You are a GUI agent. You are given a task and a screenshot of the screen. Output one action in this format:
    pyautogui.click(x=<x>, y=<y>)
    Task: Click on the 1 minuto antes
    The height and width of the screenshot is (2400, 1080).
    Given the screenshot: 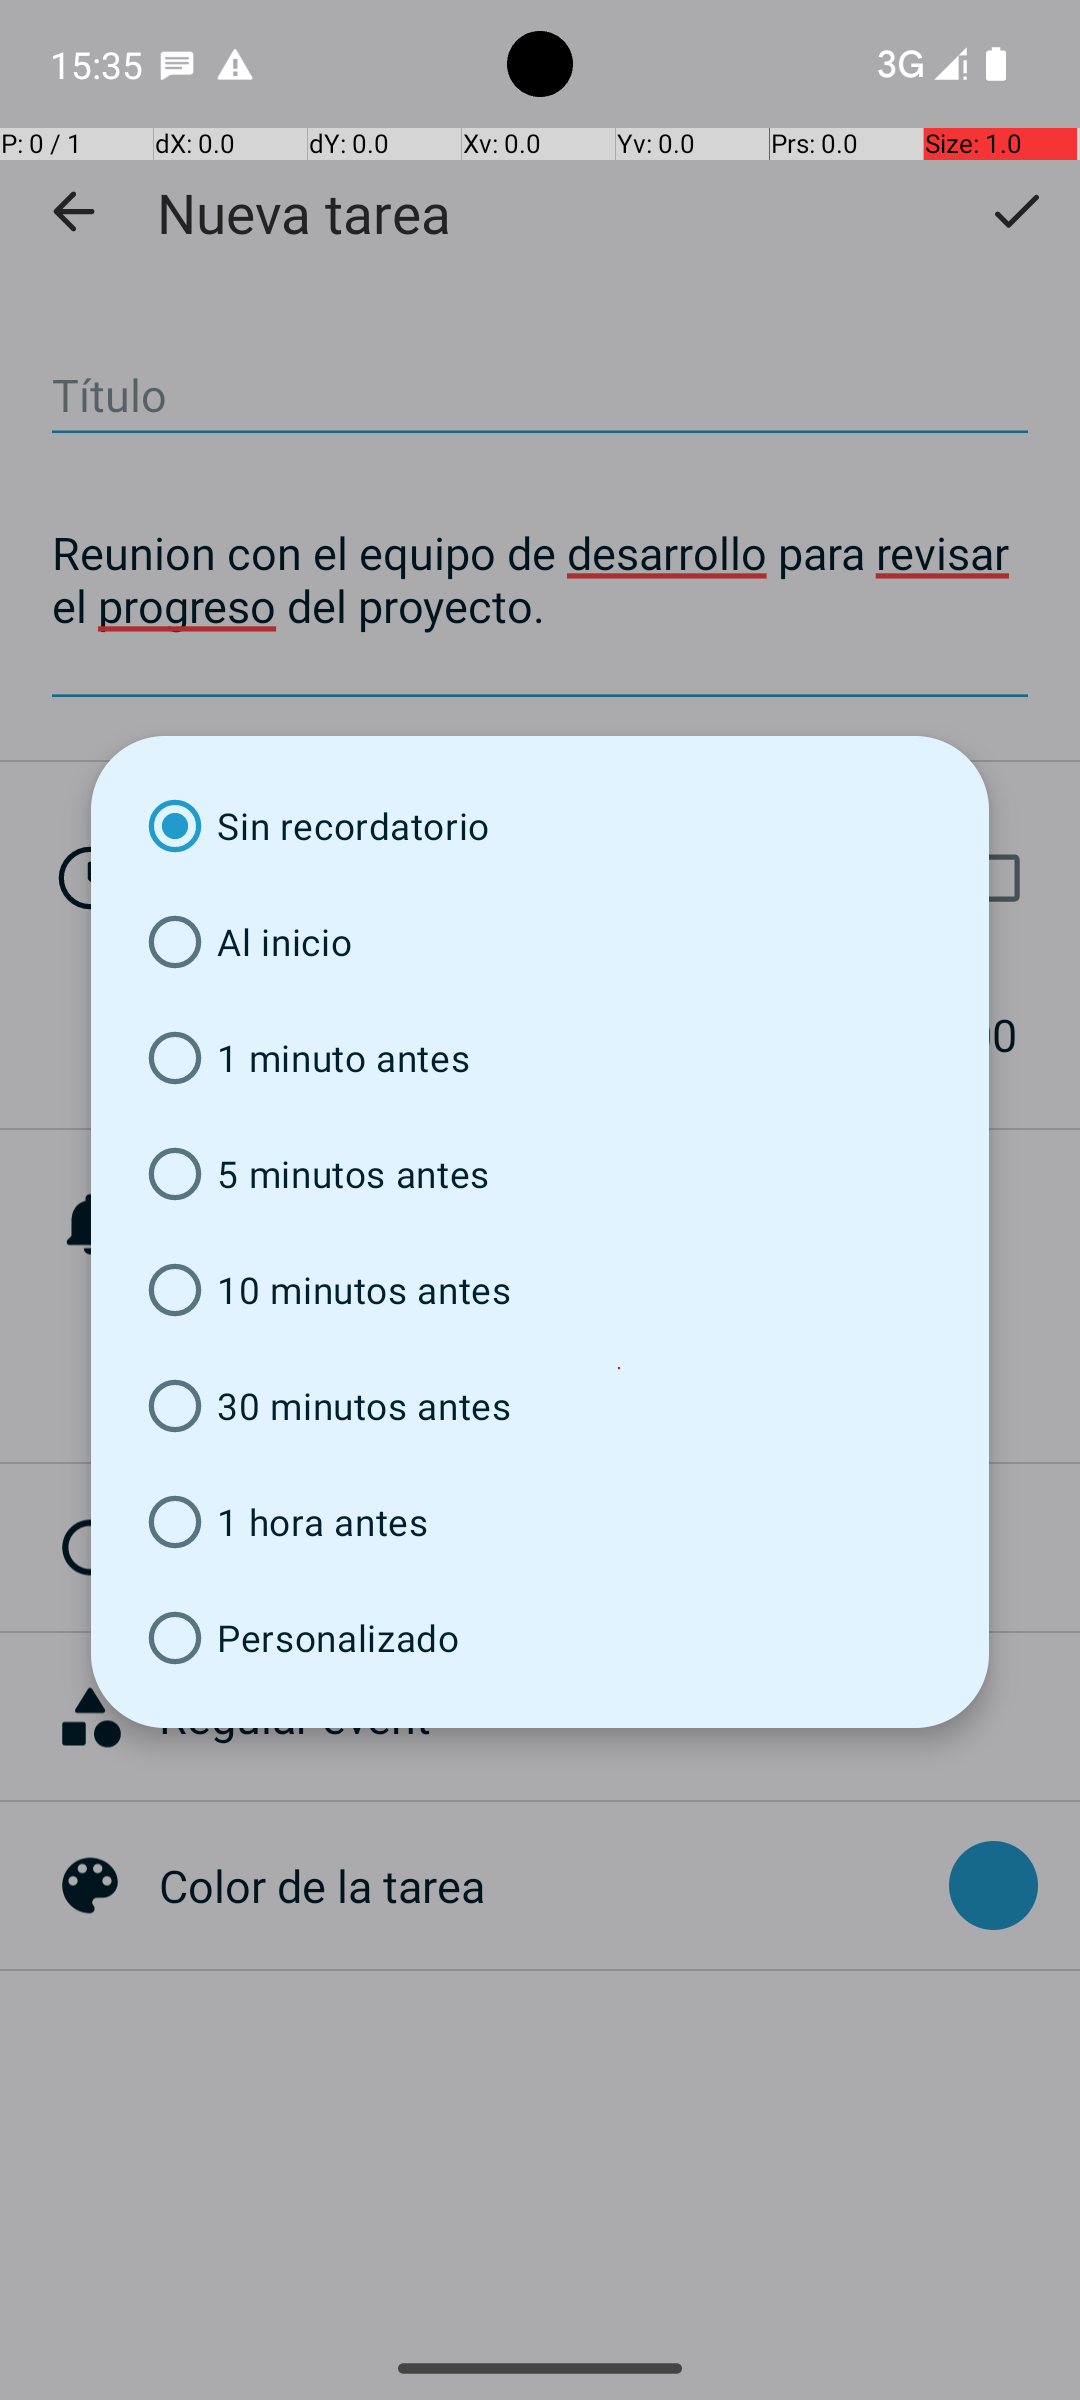 What is the action you would take?
    pyautogui.click(x=540, y=1058)
    